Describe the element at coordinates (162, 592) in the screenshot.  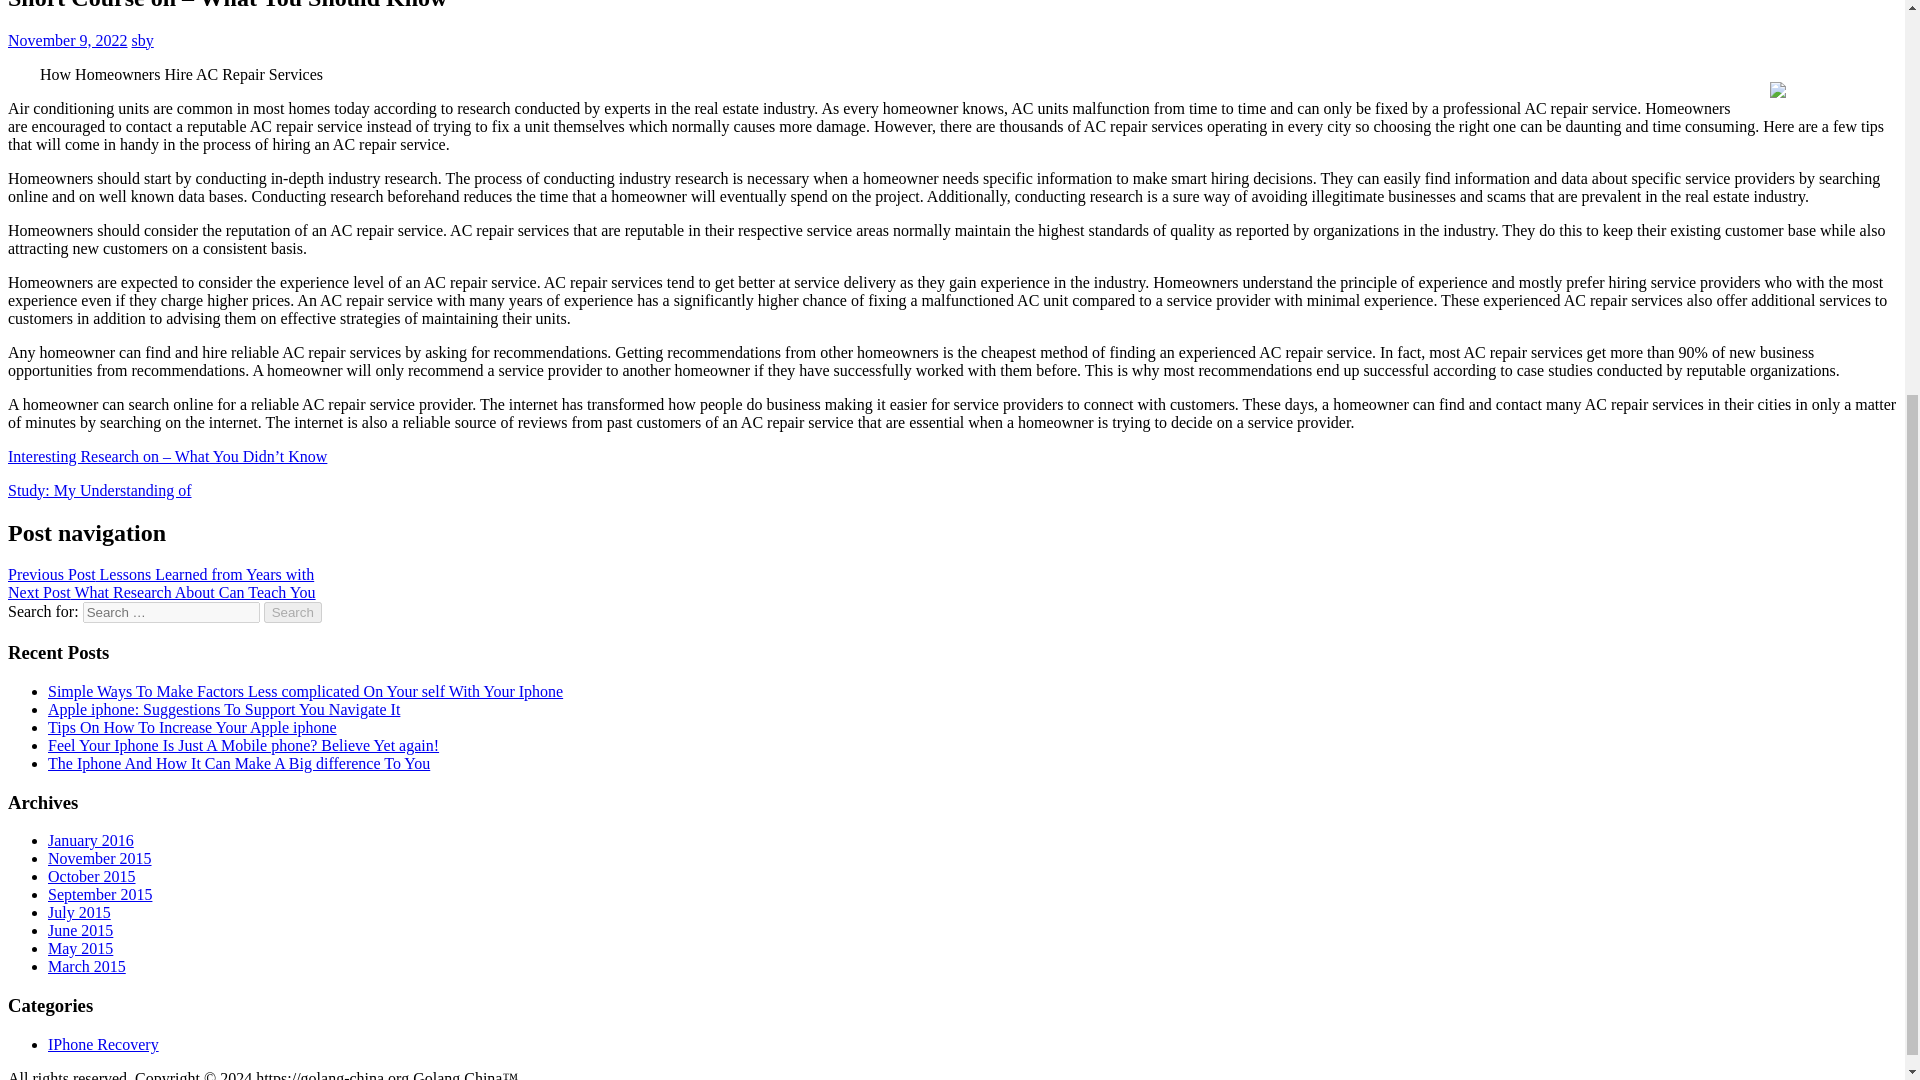
I see `Next Post What Research About Can Teach You` at that location.